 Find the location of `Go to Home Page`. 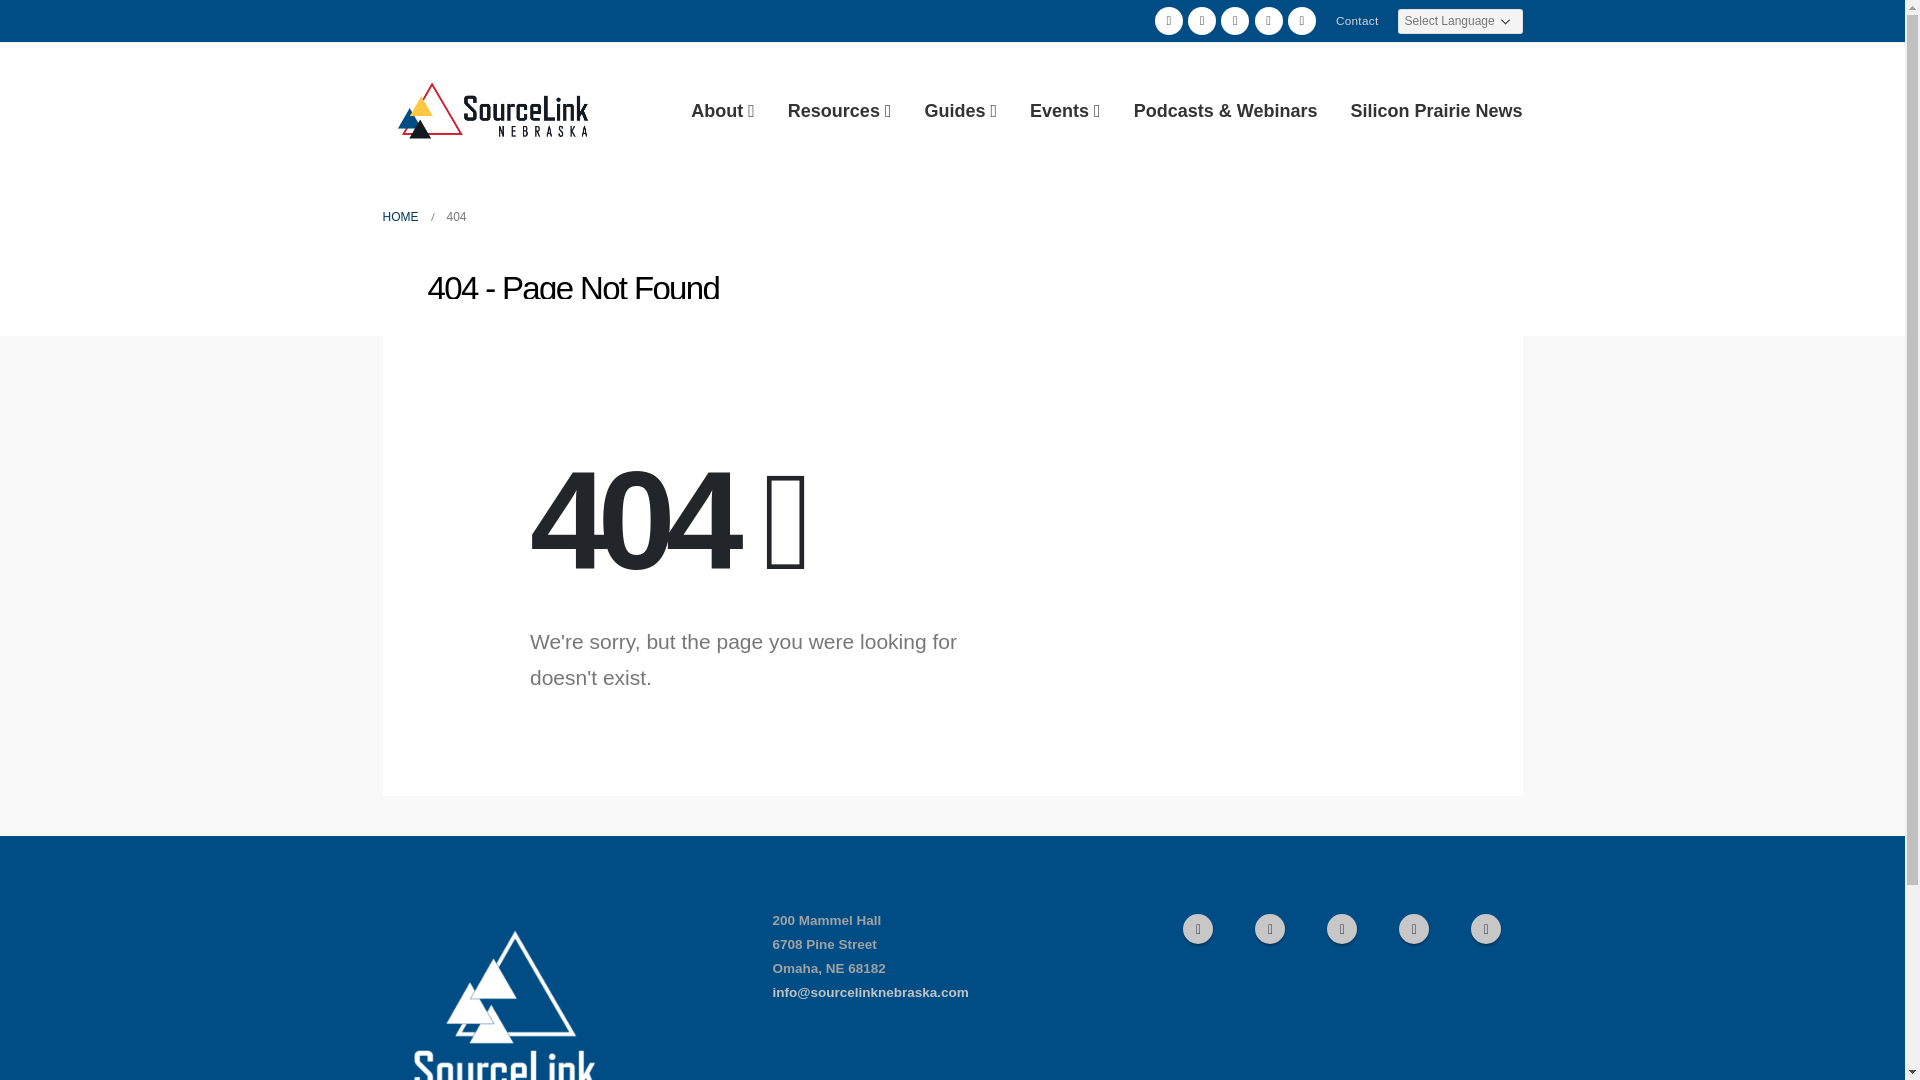

Go to Home Page is located at coordinates (400, 216).